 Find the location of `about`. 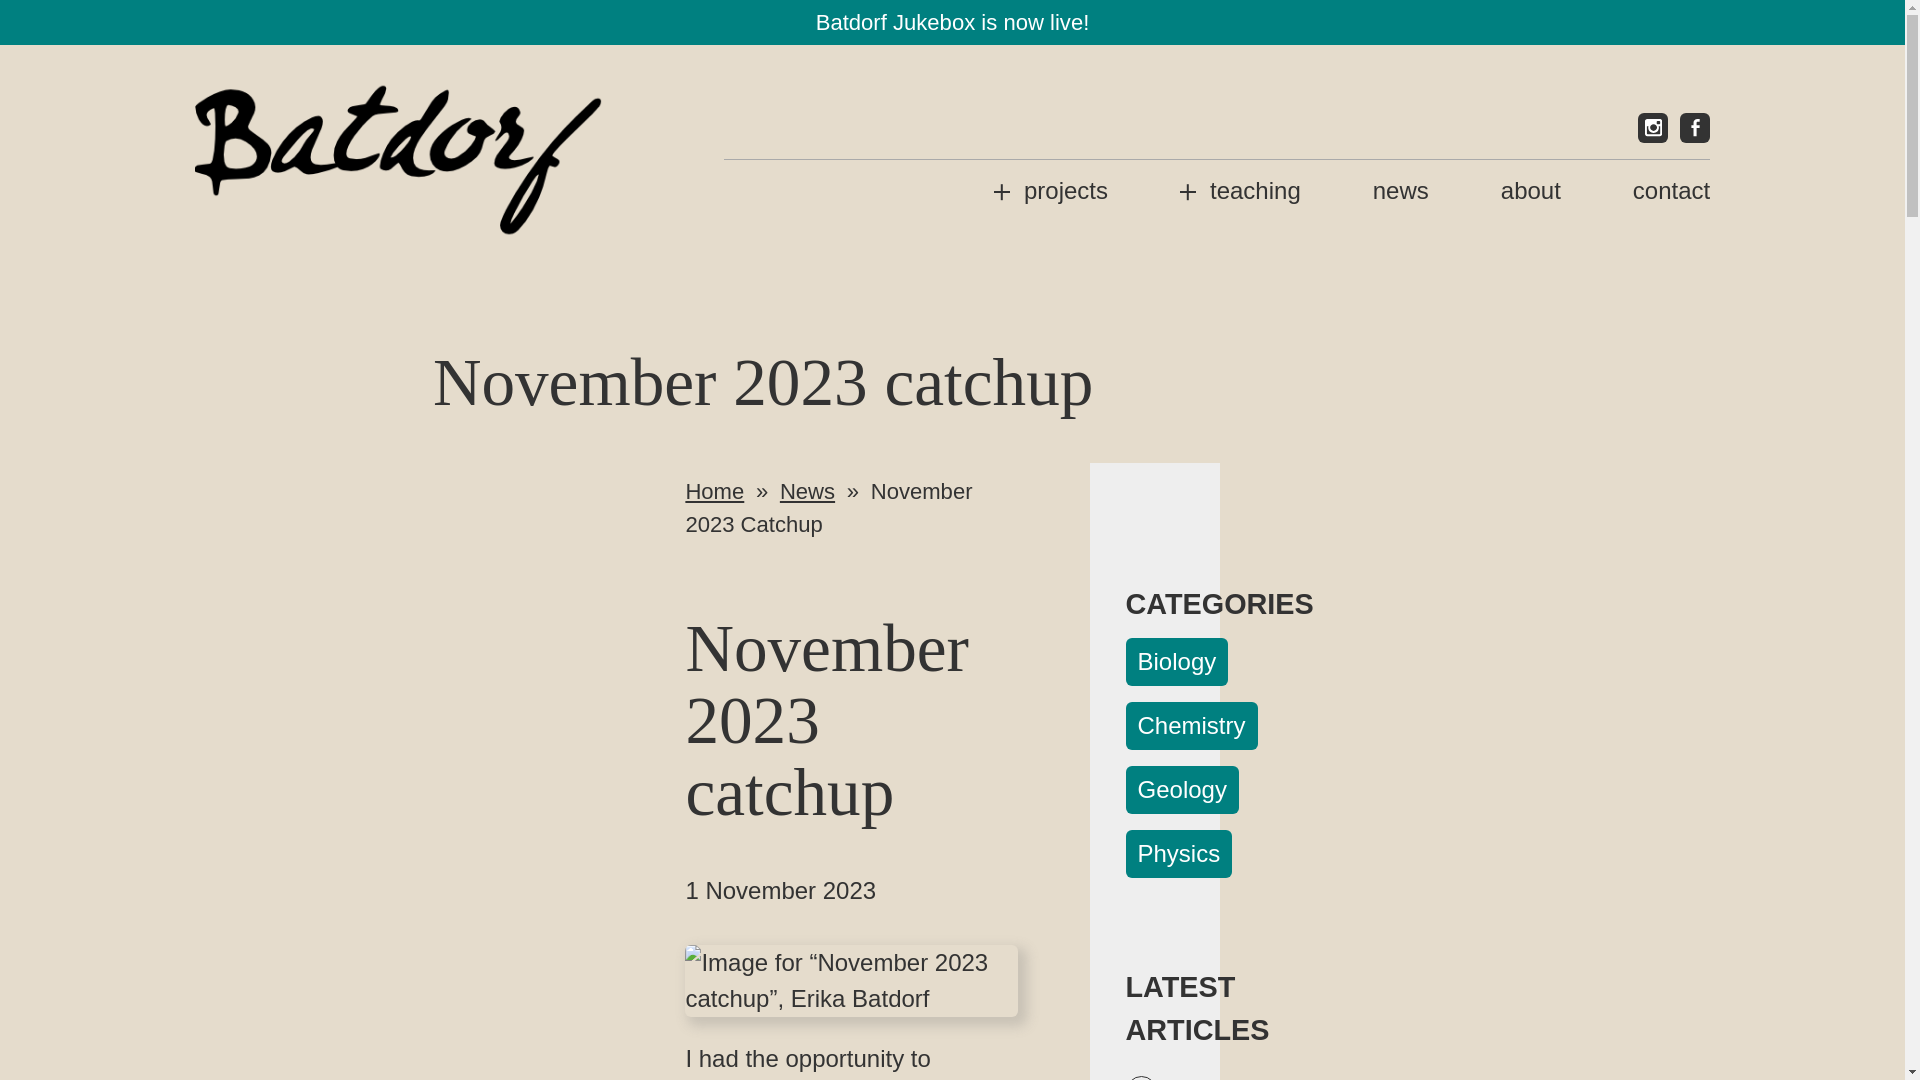

about is located at coordinates (1530, 190).